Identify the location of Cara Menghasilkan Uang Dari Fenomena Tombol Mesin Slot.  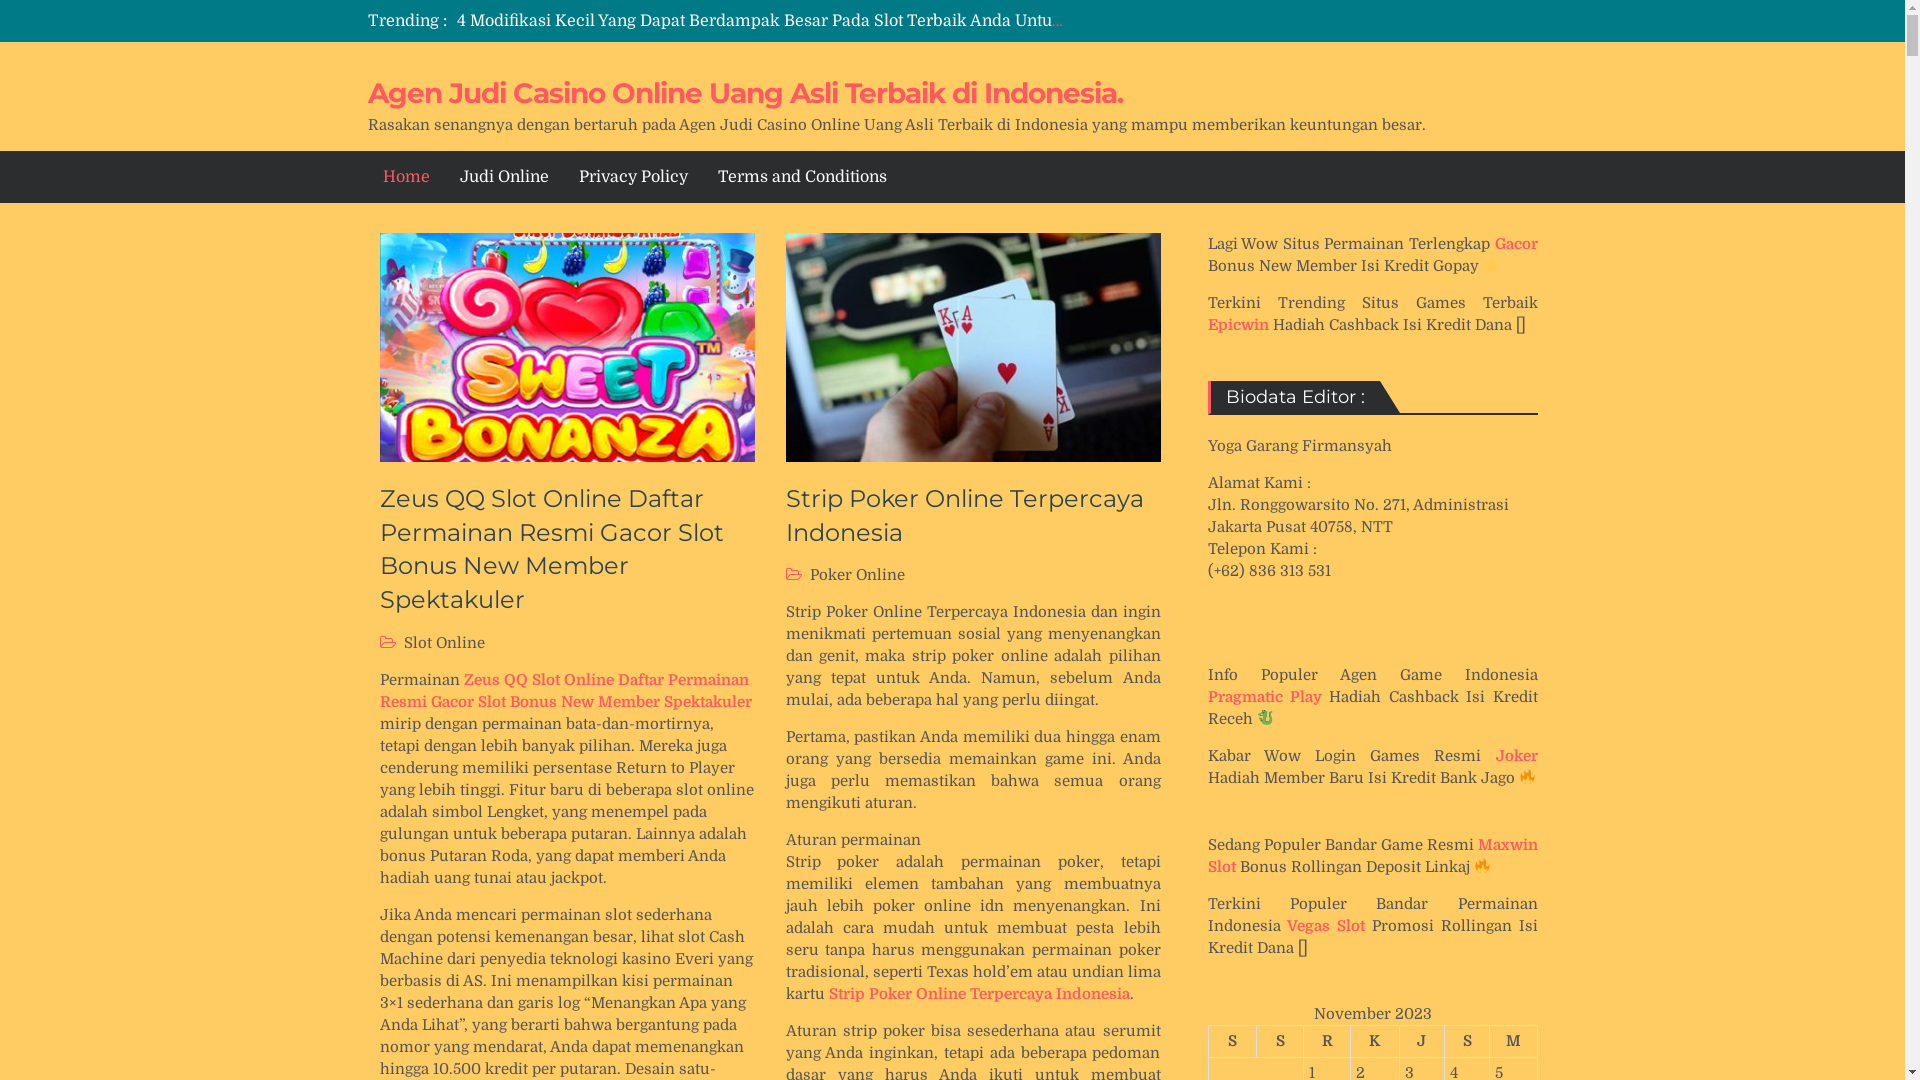
(687, 21).